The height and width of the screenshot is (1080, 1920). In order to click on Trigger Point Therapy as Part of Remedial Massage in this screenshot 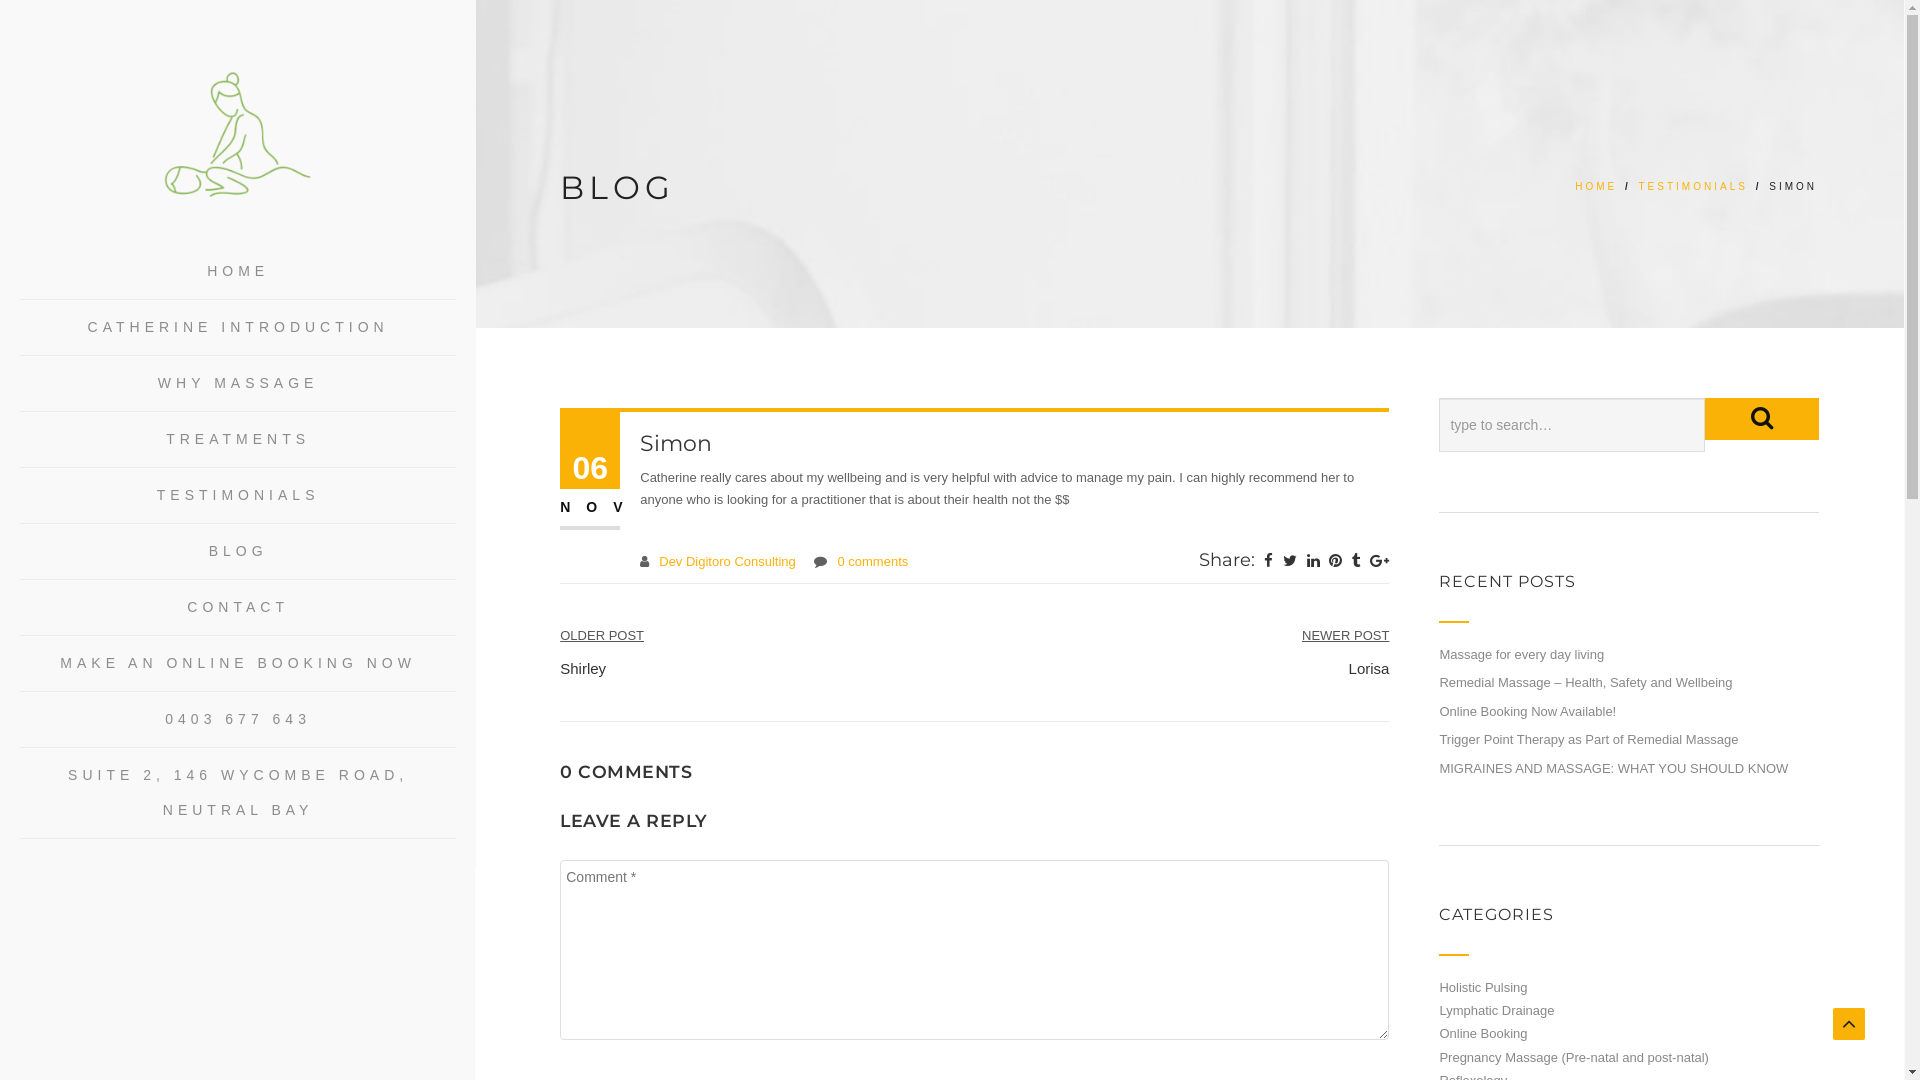, I will do `click(1588, 740)`.